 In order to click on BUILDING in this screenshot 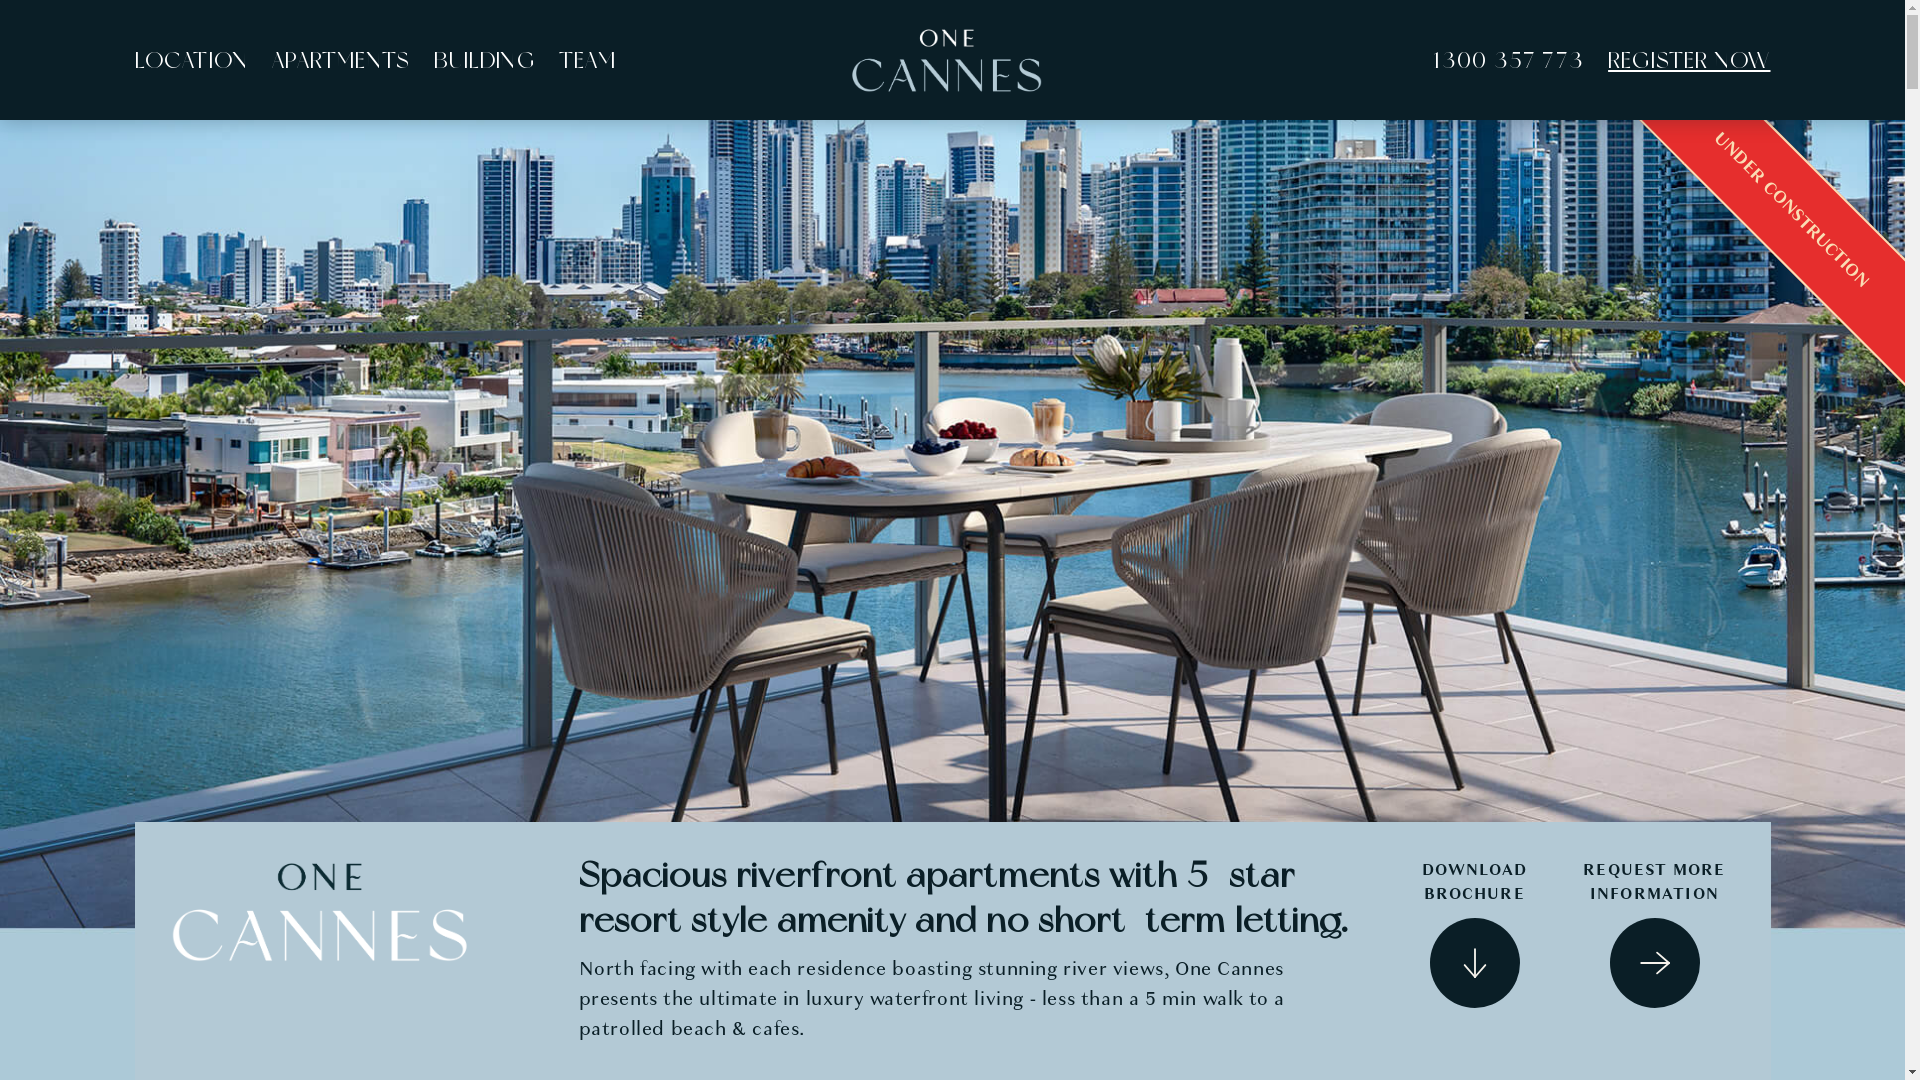, I will do `click(484, 60)`.